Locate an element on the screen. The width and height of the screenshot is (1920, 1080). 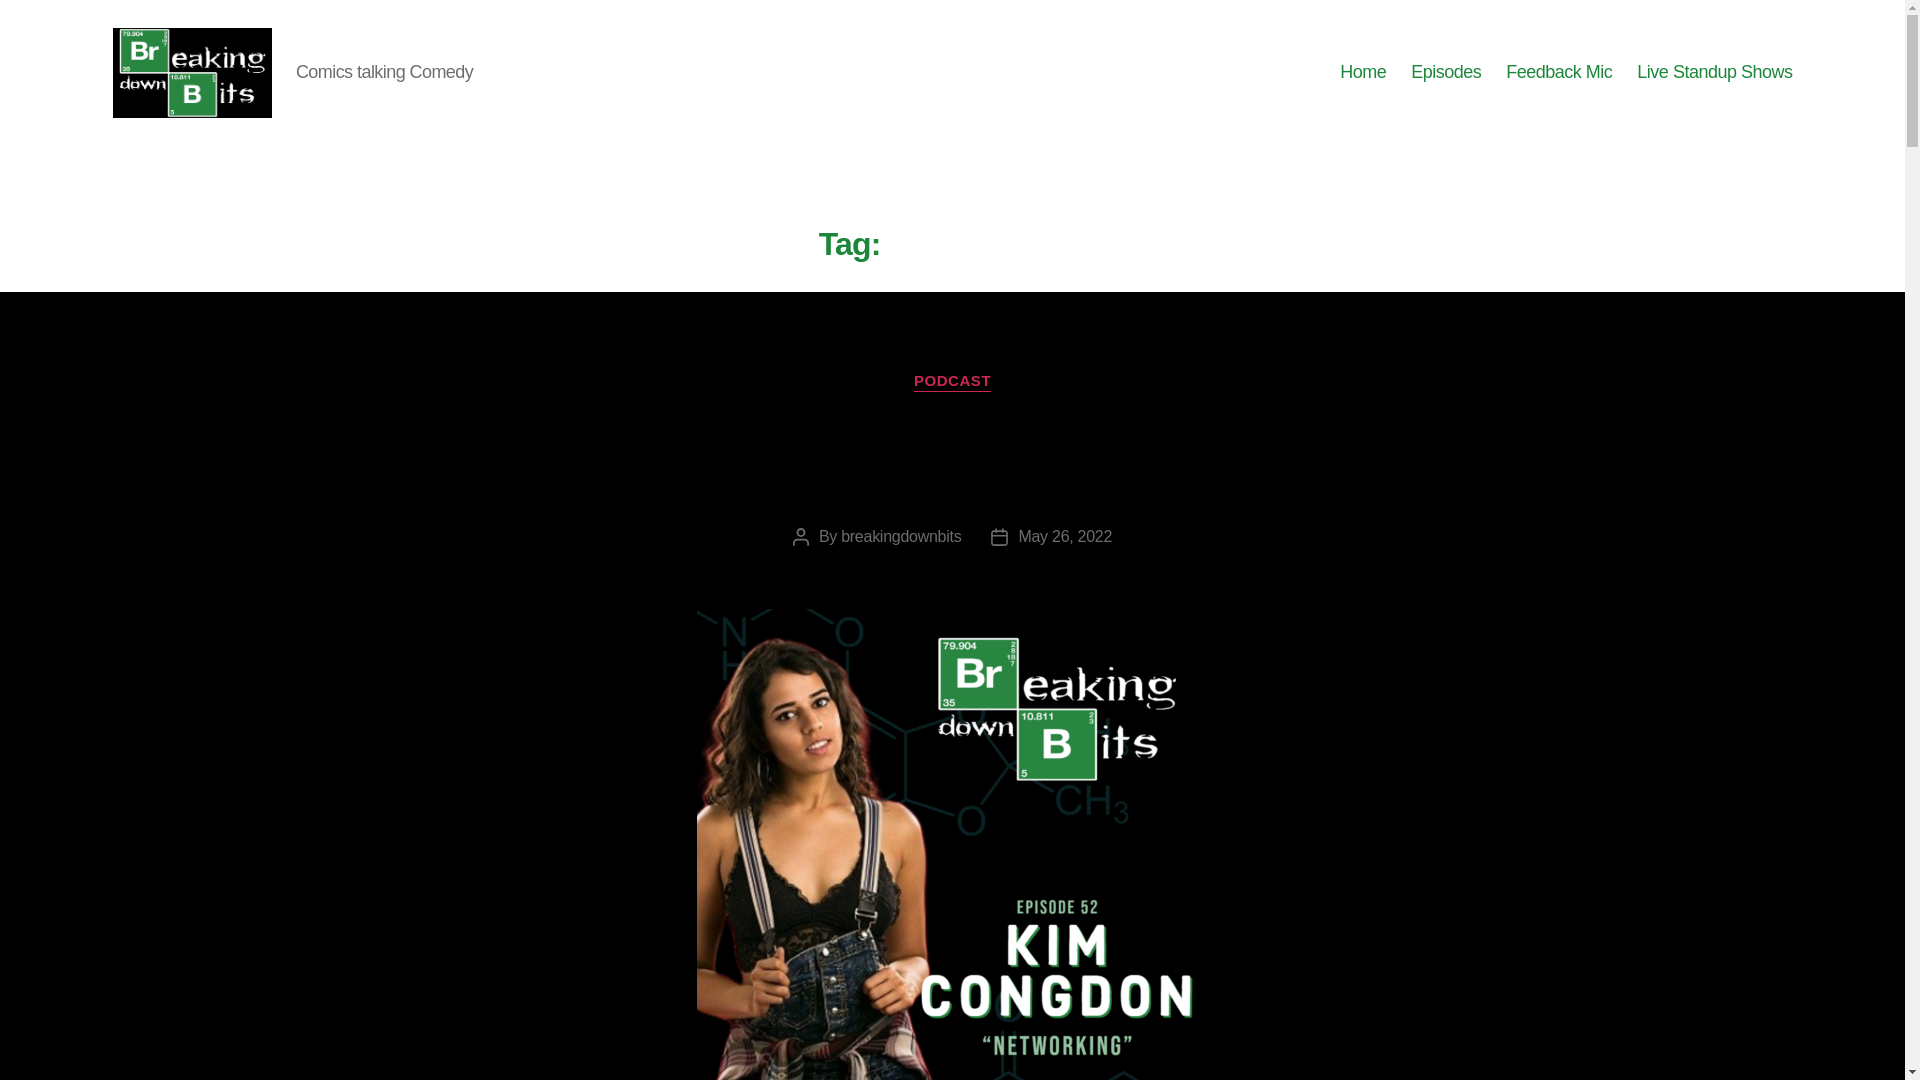
Live Standup Shows is located at coordinates (1714, 72).